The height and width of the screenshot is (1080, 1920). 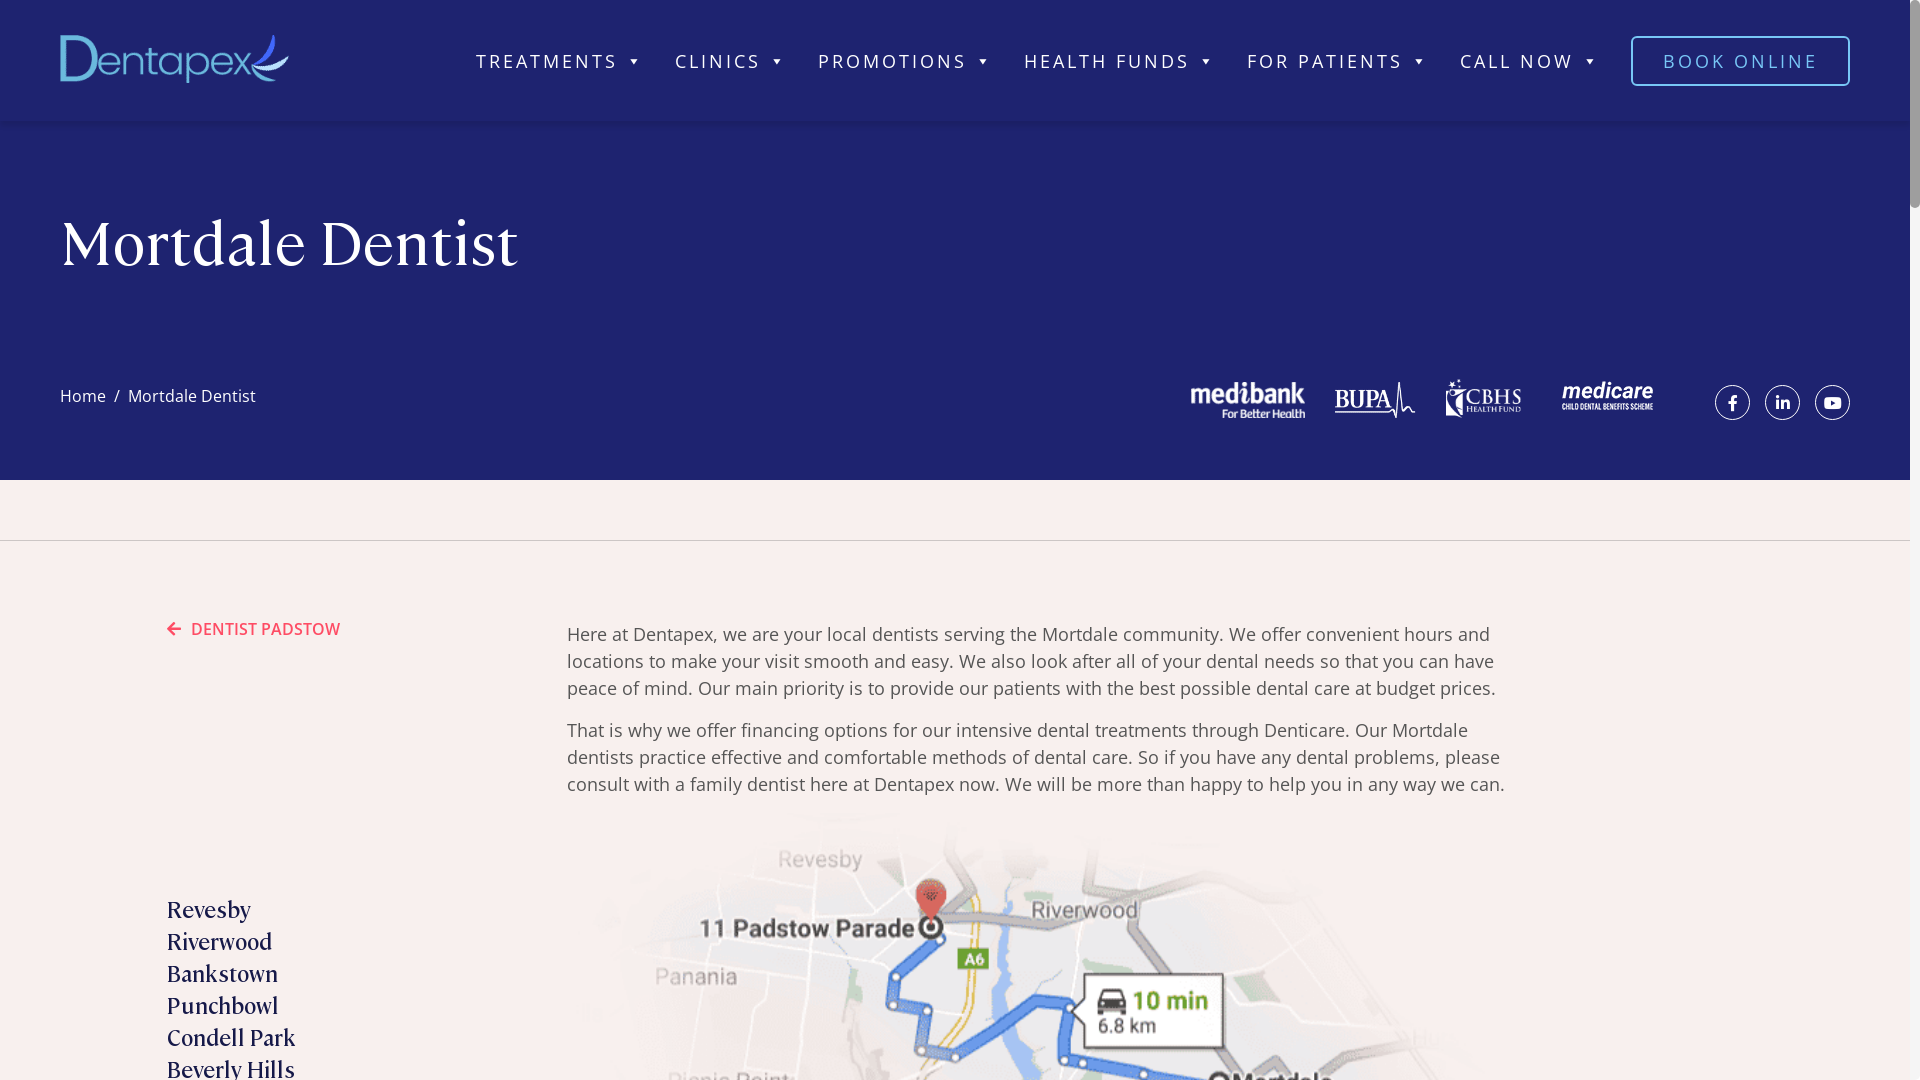 I want to click on DENTIST PADSTOW, so click(x=254, y=629).